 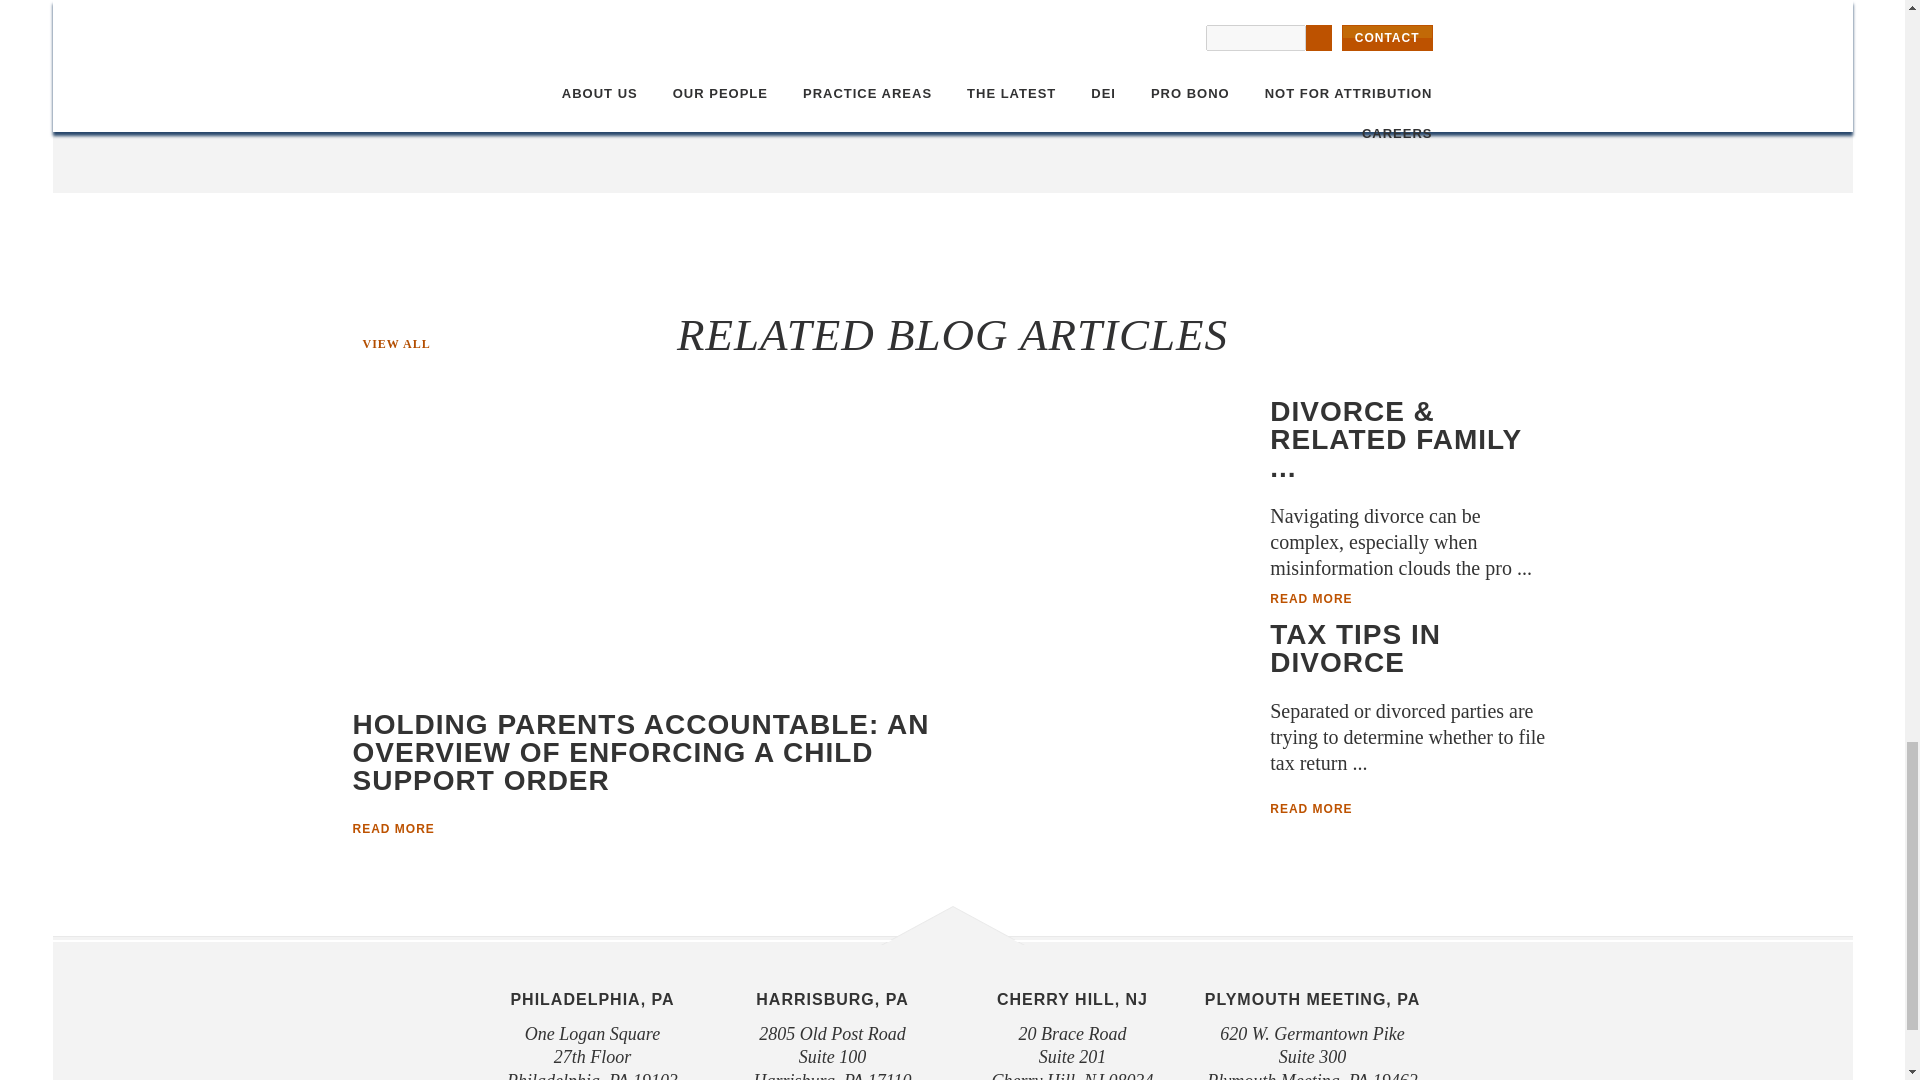 I want to click on www.SSA.gov., so click(x=912, y=38).